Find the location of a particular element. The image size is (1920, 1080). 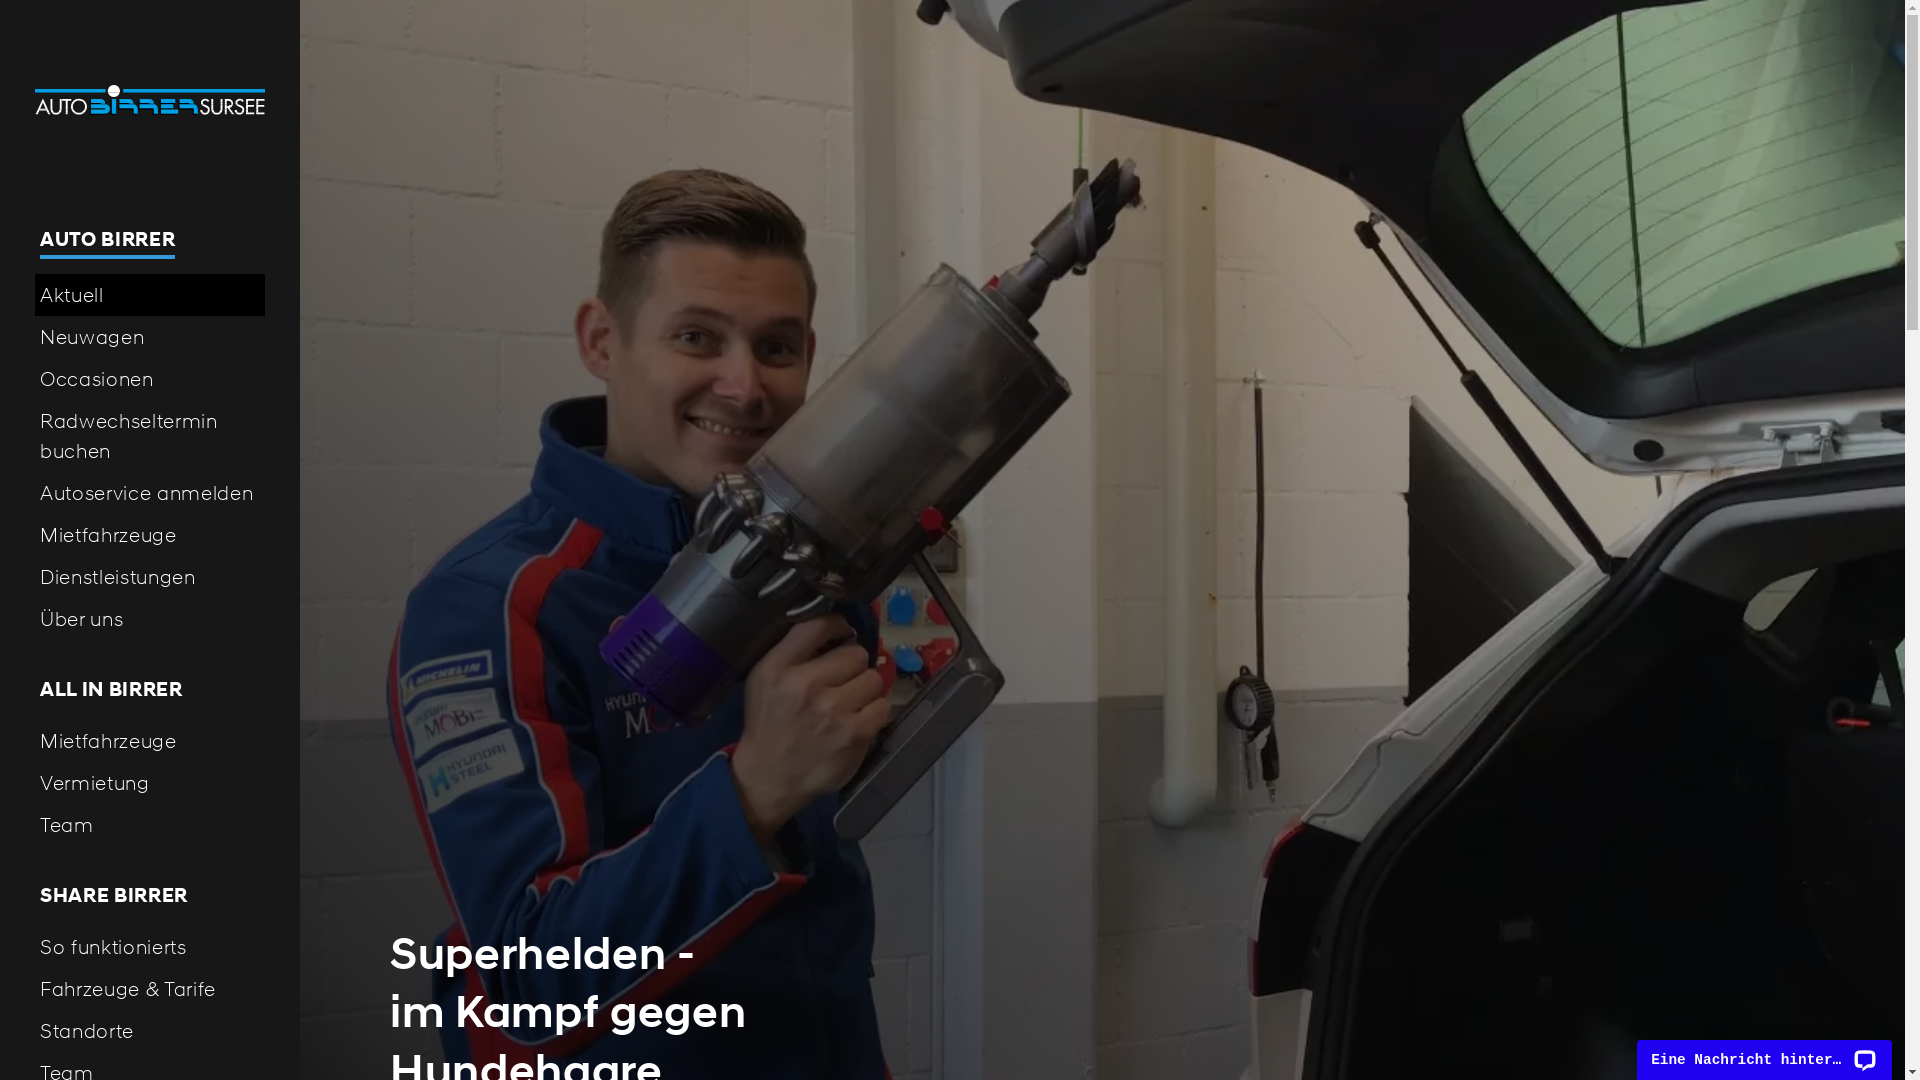

Mietfahrzeuge is located at coordinates (150, 535).